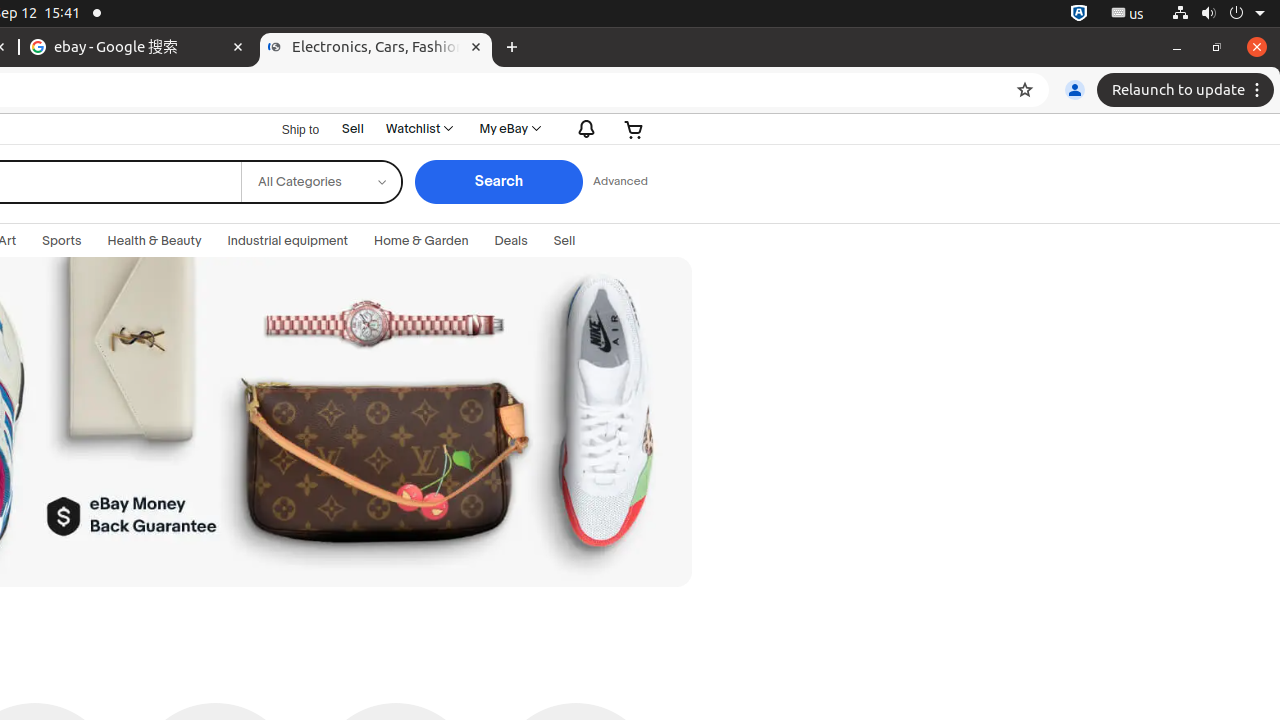  What do you see at coordinates (498, 182) in the screenshot?
I see `Search` at bounding box center [498, 182].